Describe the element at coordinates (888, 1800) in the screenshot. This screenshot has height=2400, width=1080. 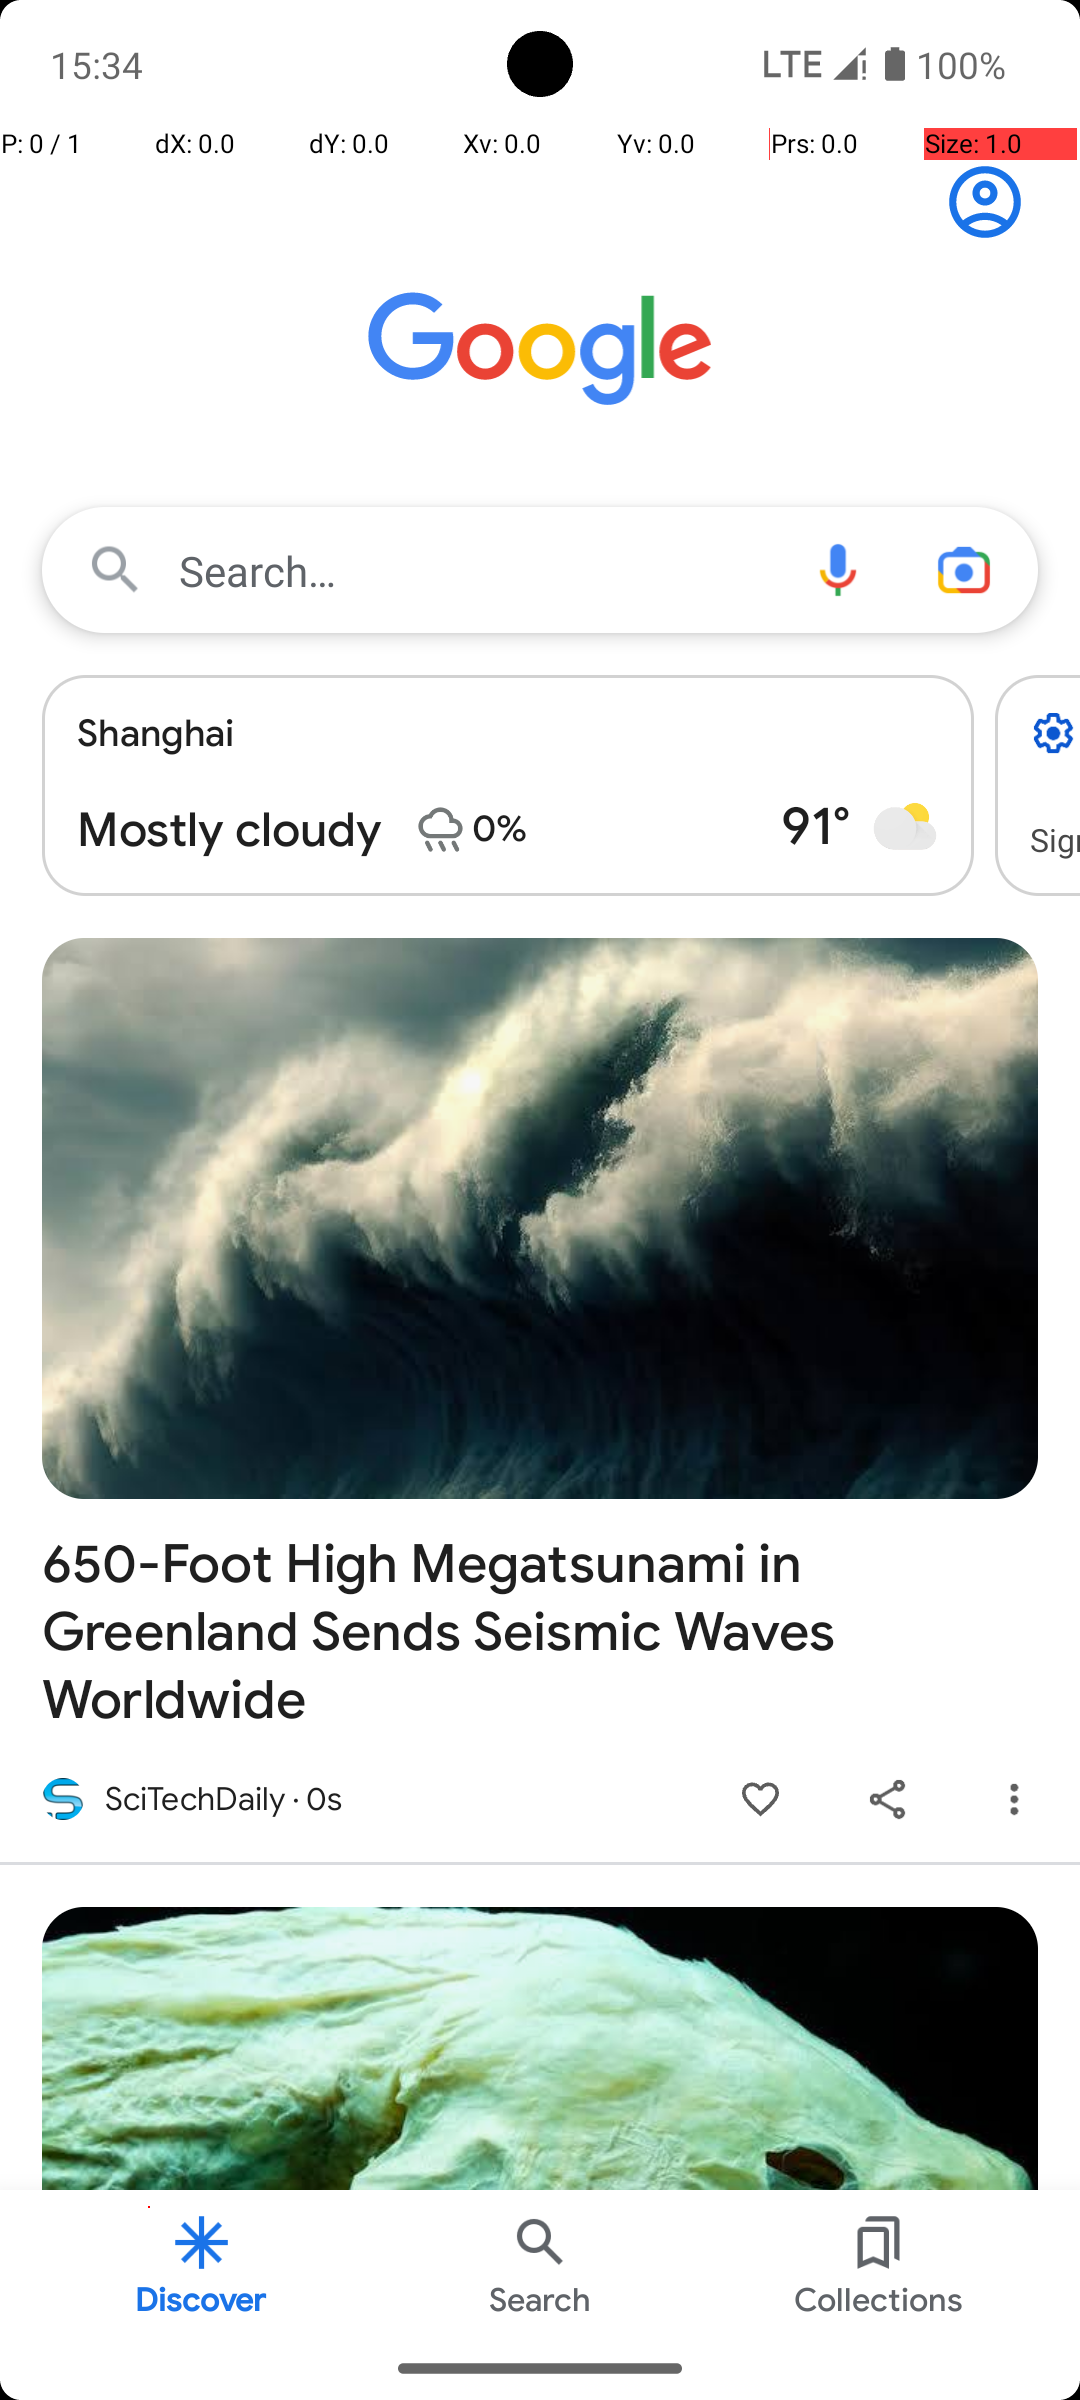
I see `Share 650-Foot High Megatsunami in Greenland Sends Seismic Waves Worldwide` at that location.